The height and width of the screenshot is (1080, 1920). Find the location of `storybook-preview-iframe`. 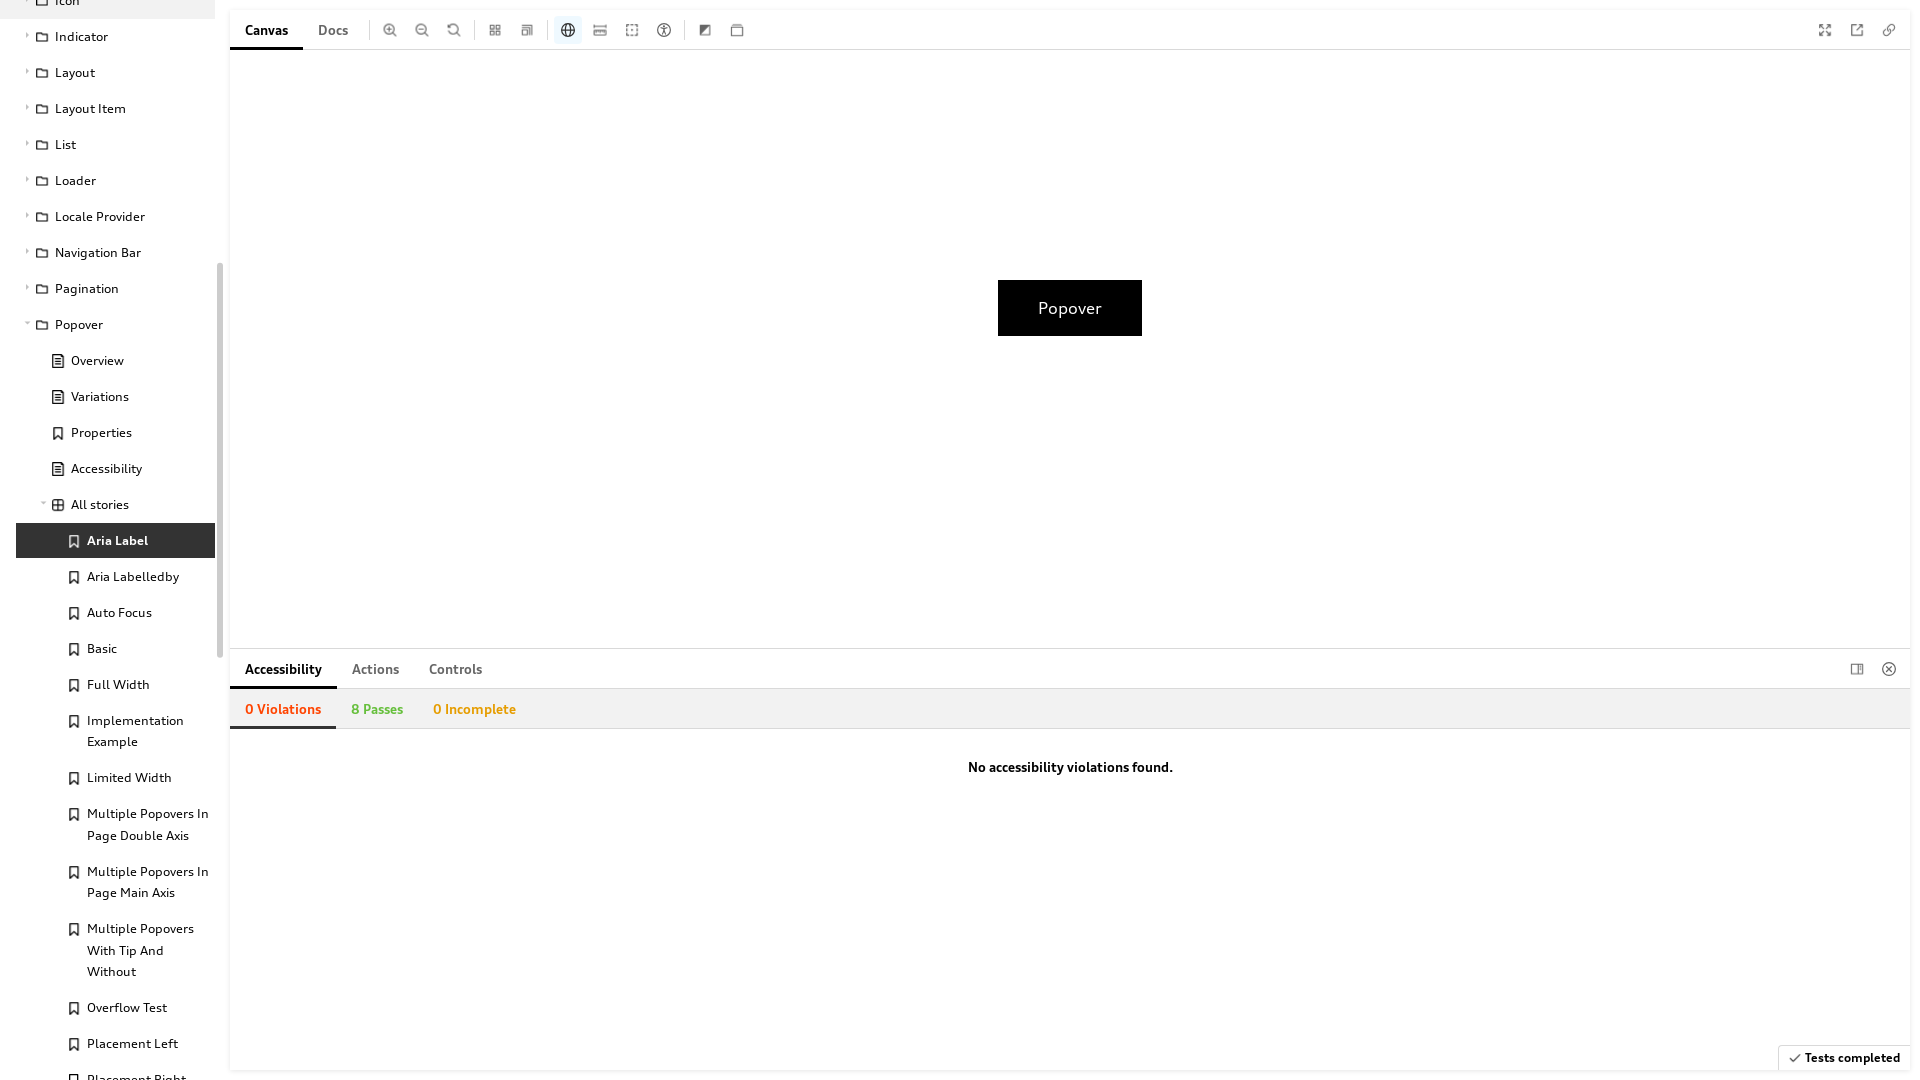

storybook-preview-iframe is located at coordinates (1070, 349).